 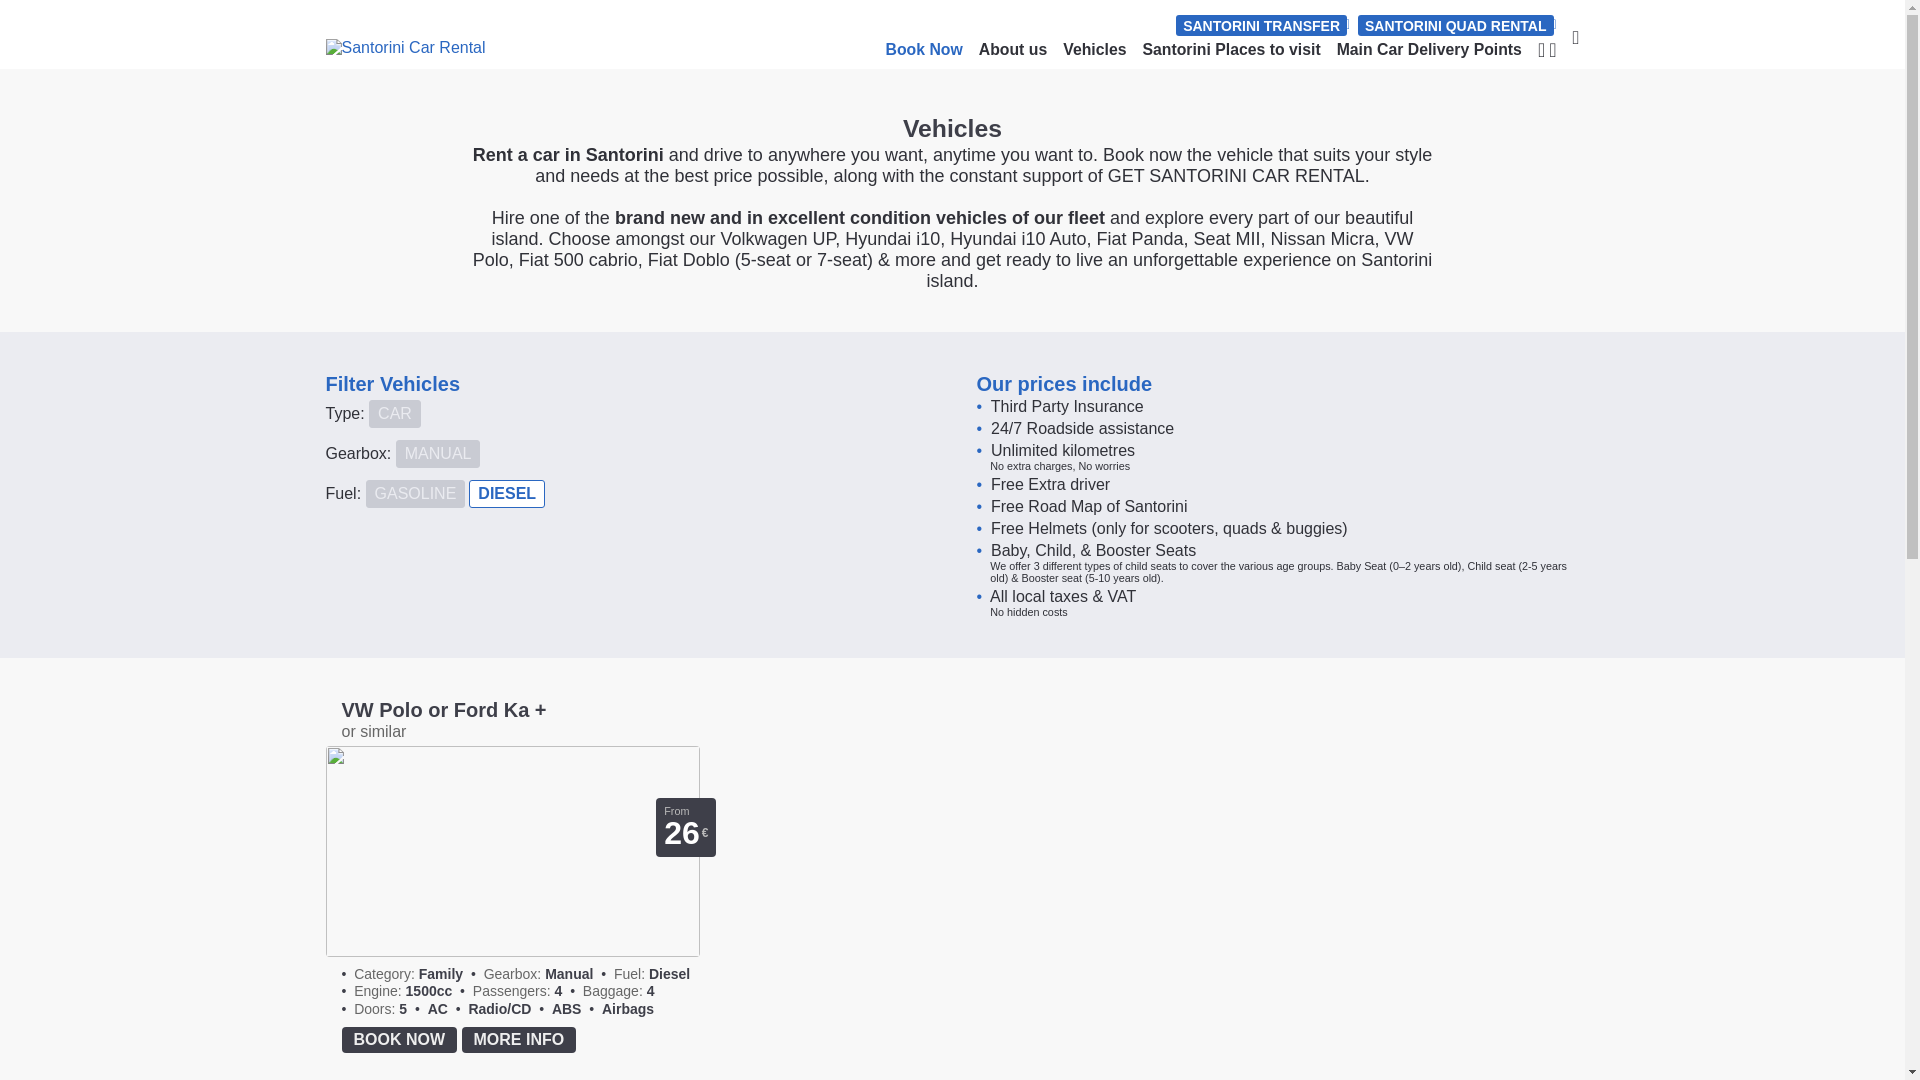 What do you see at coordinates (1094, 50) in the screenshot?
I see `Vehicles` at bounding box center [1094, 50].